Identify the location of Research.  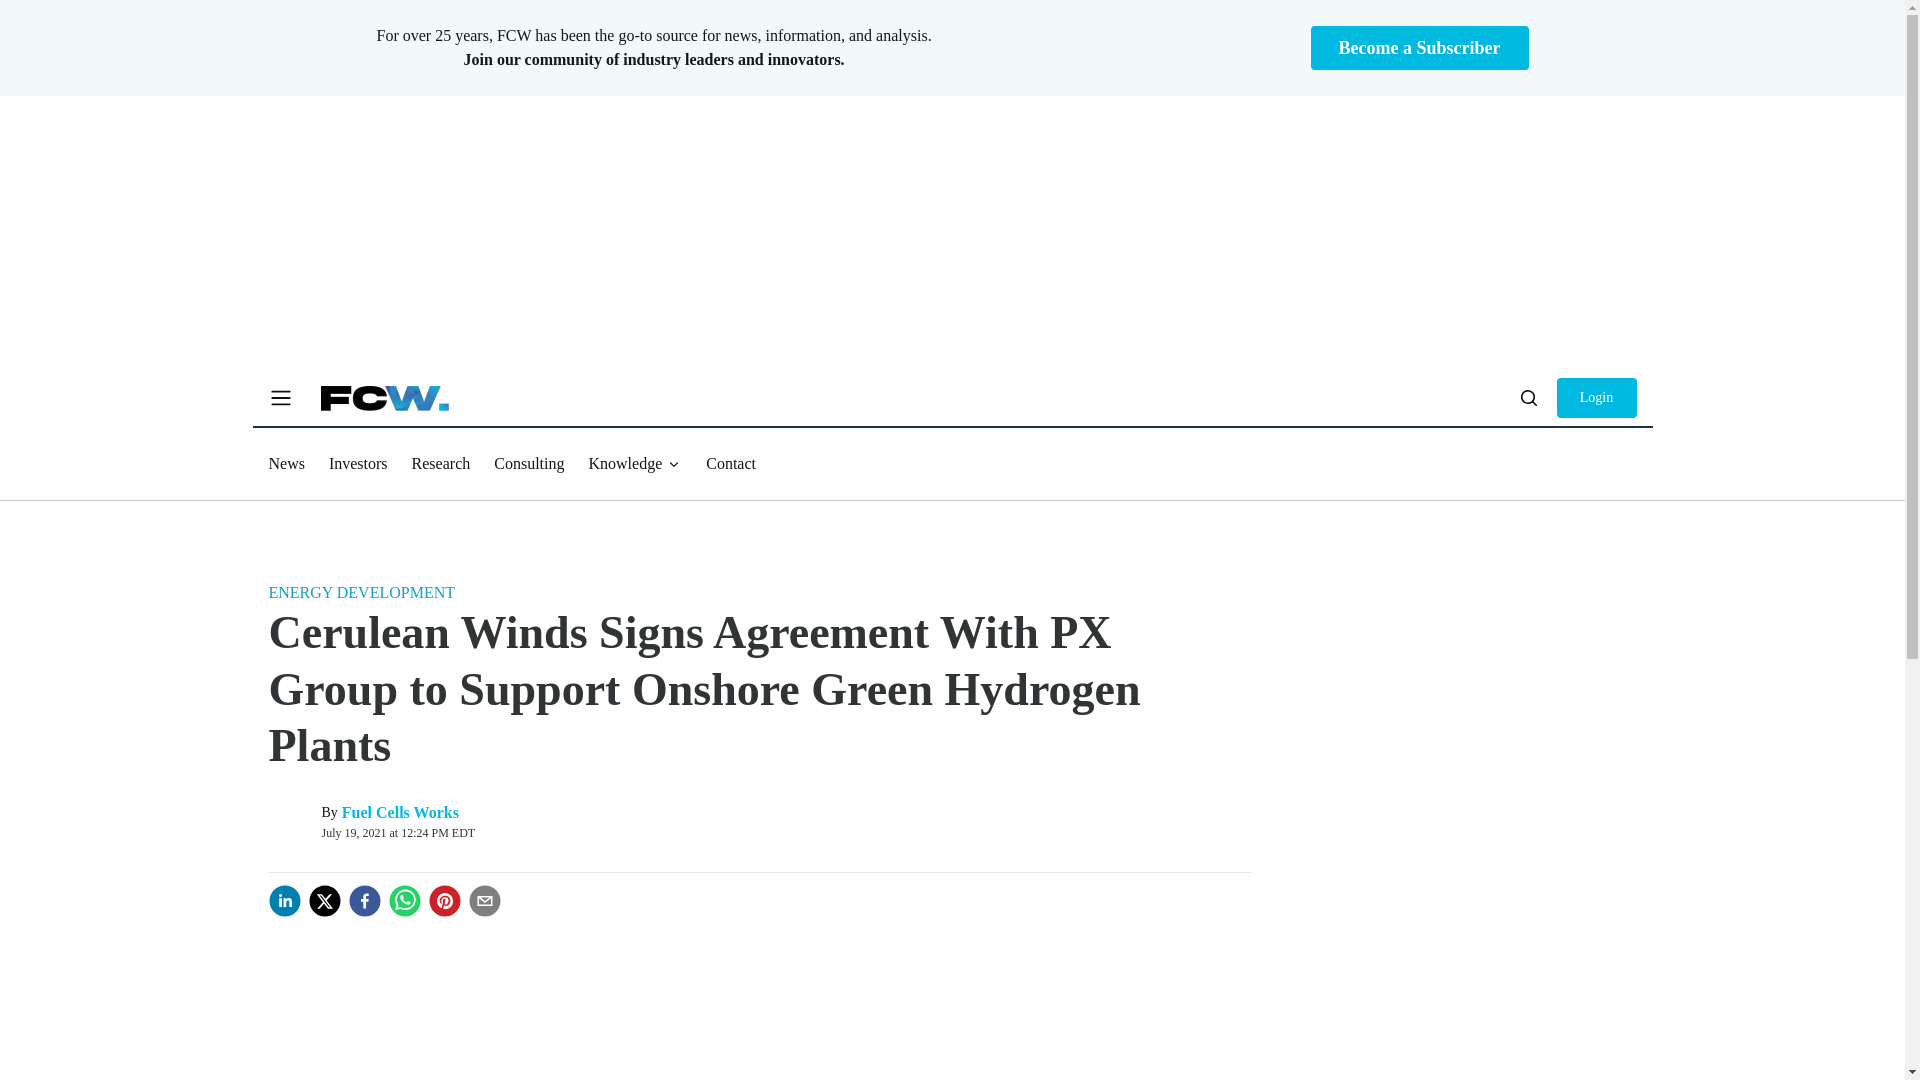
(441, 462).